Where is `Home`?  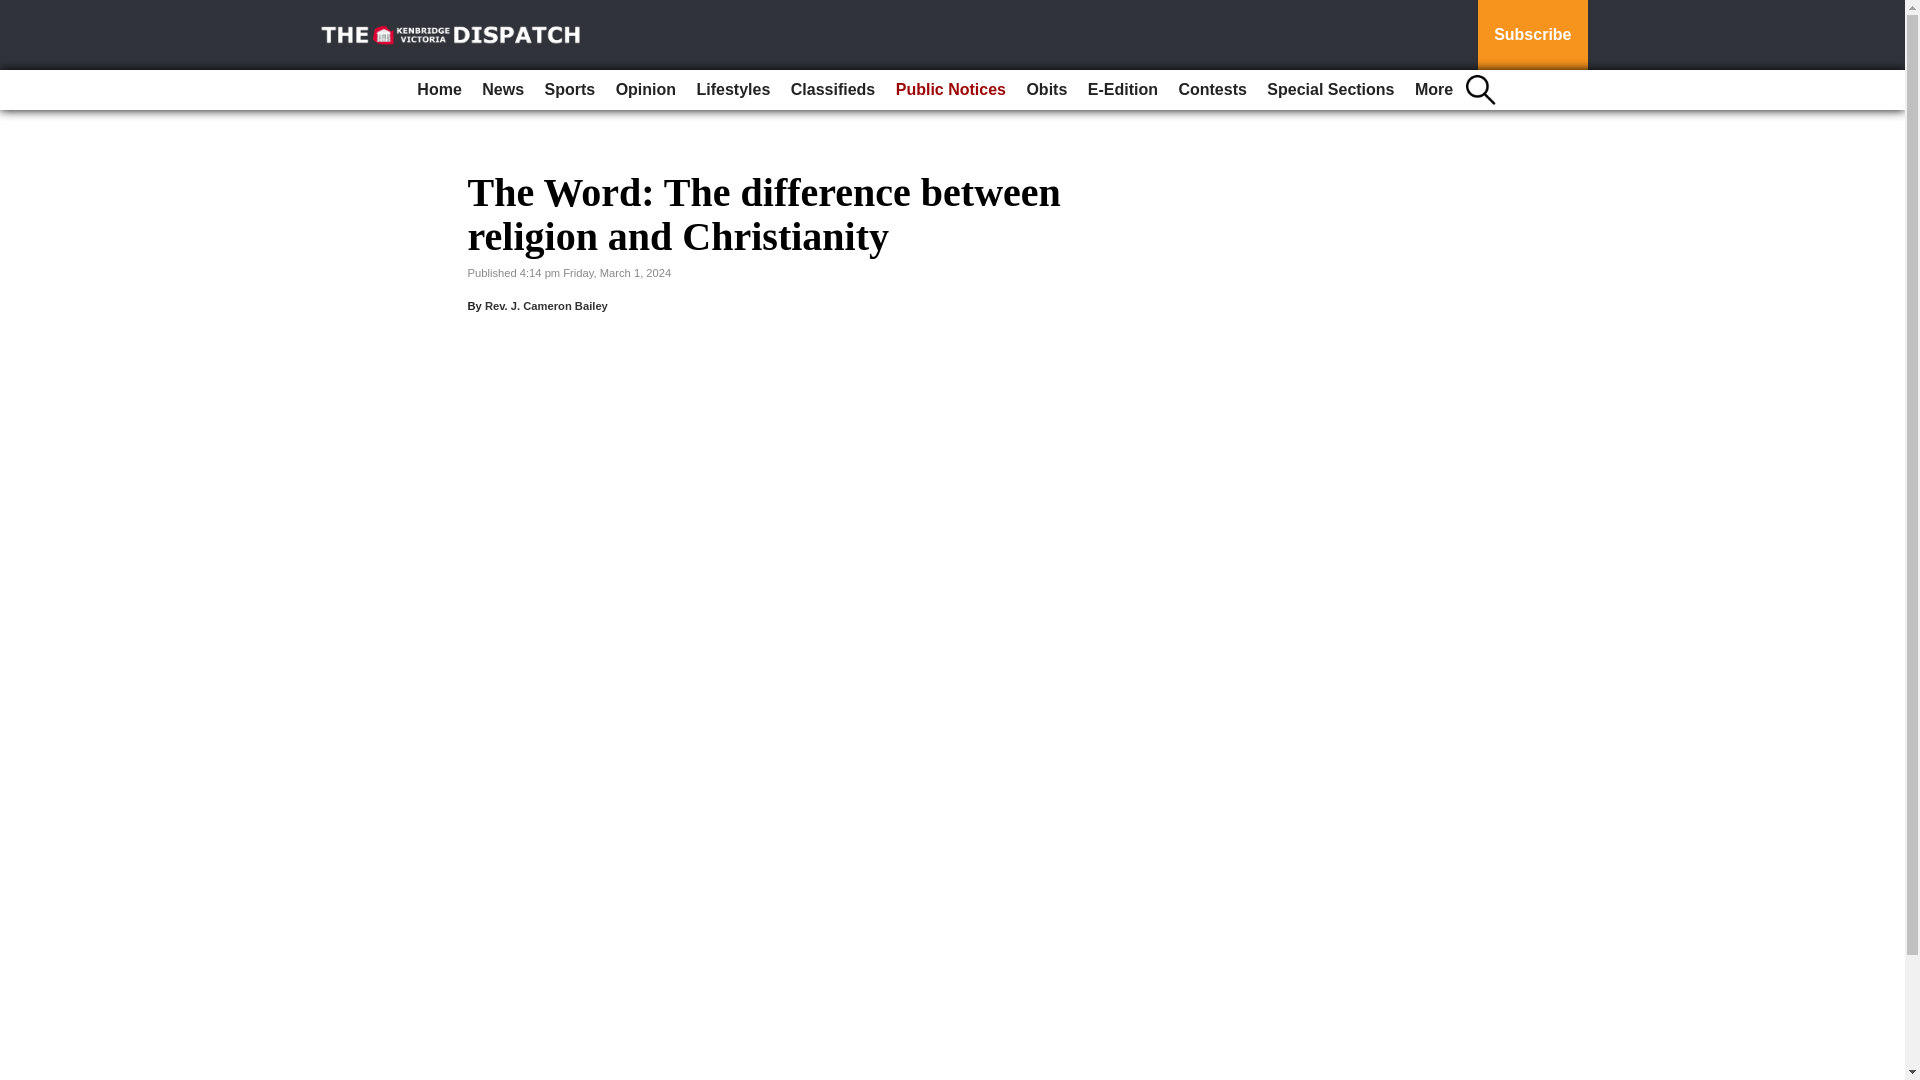
Home is located at coordinates (438, 90).